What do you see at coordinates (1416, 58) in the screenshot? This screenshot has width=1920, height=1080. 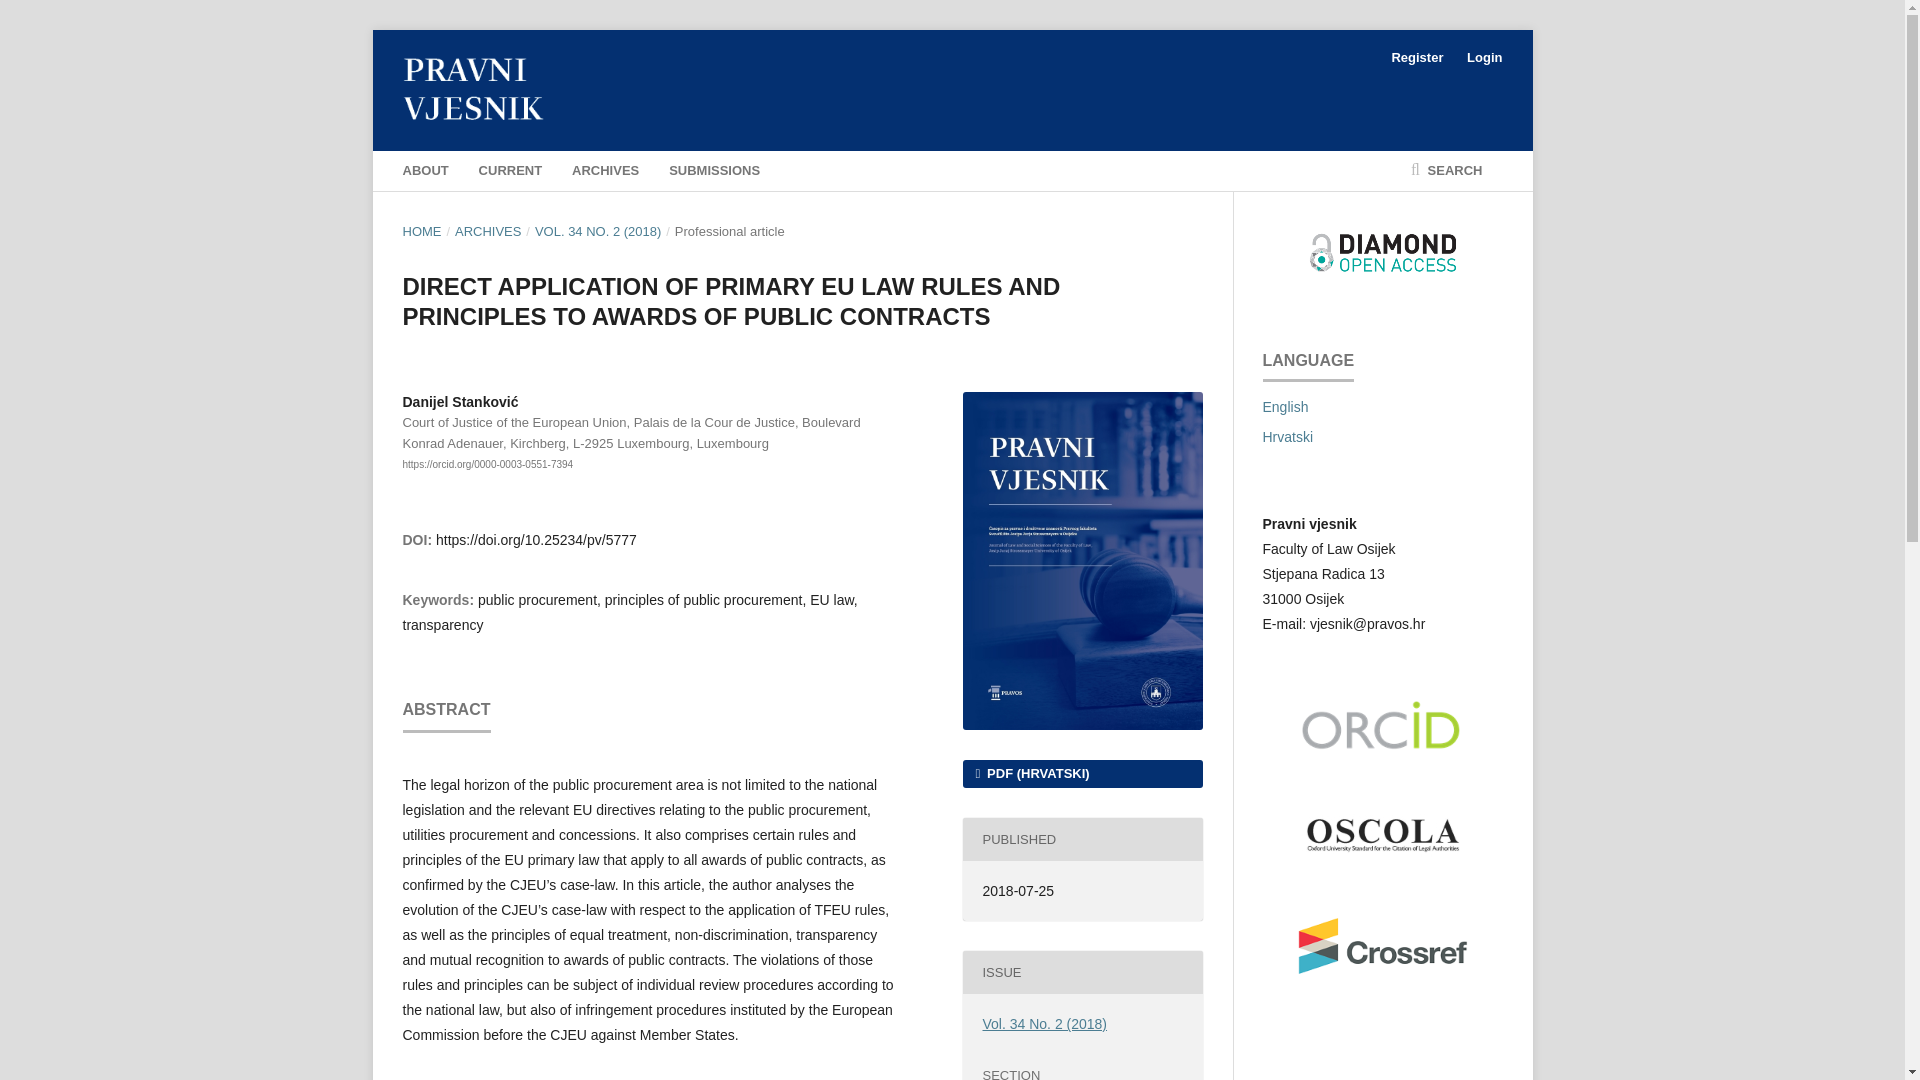 I see `Register` at bounding box center [1416, 58].